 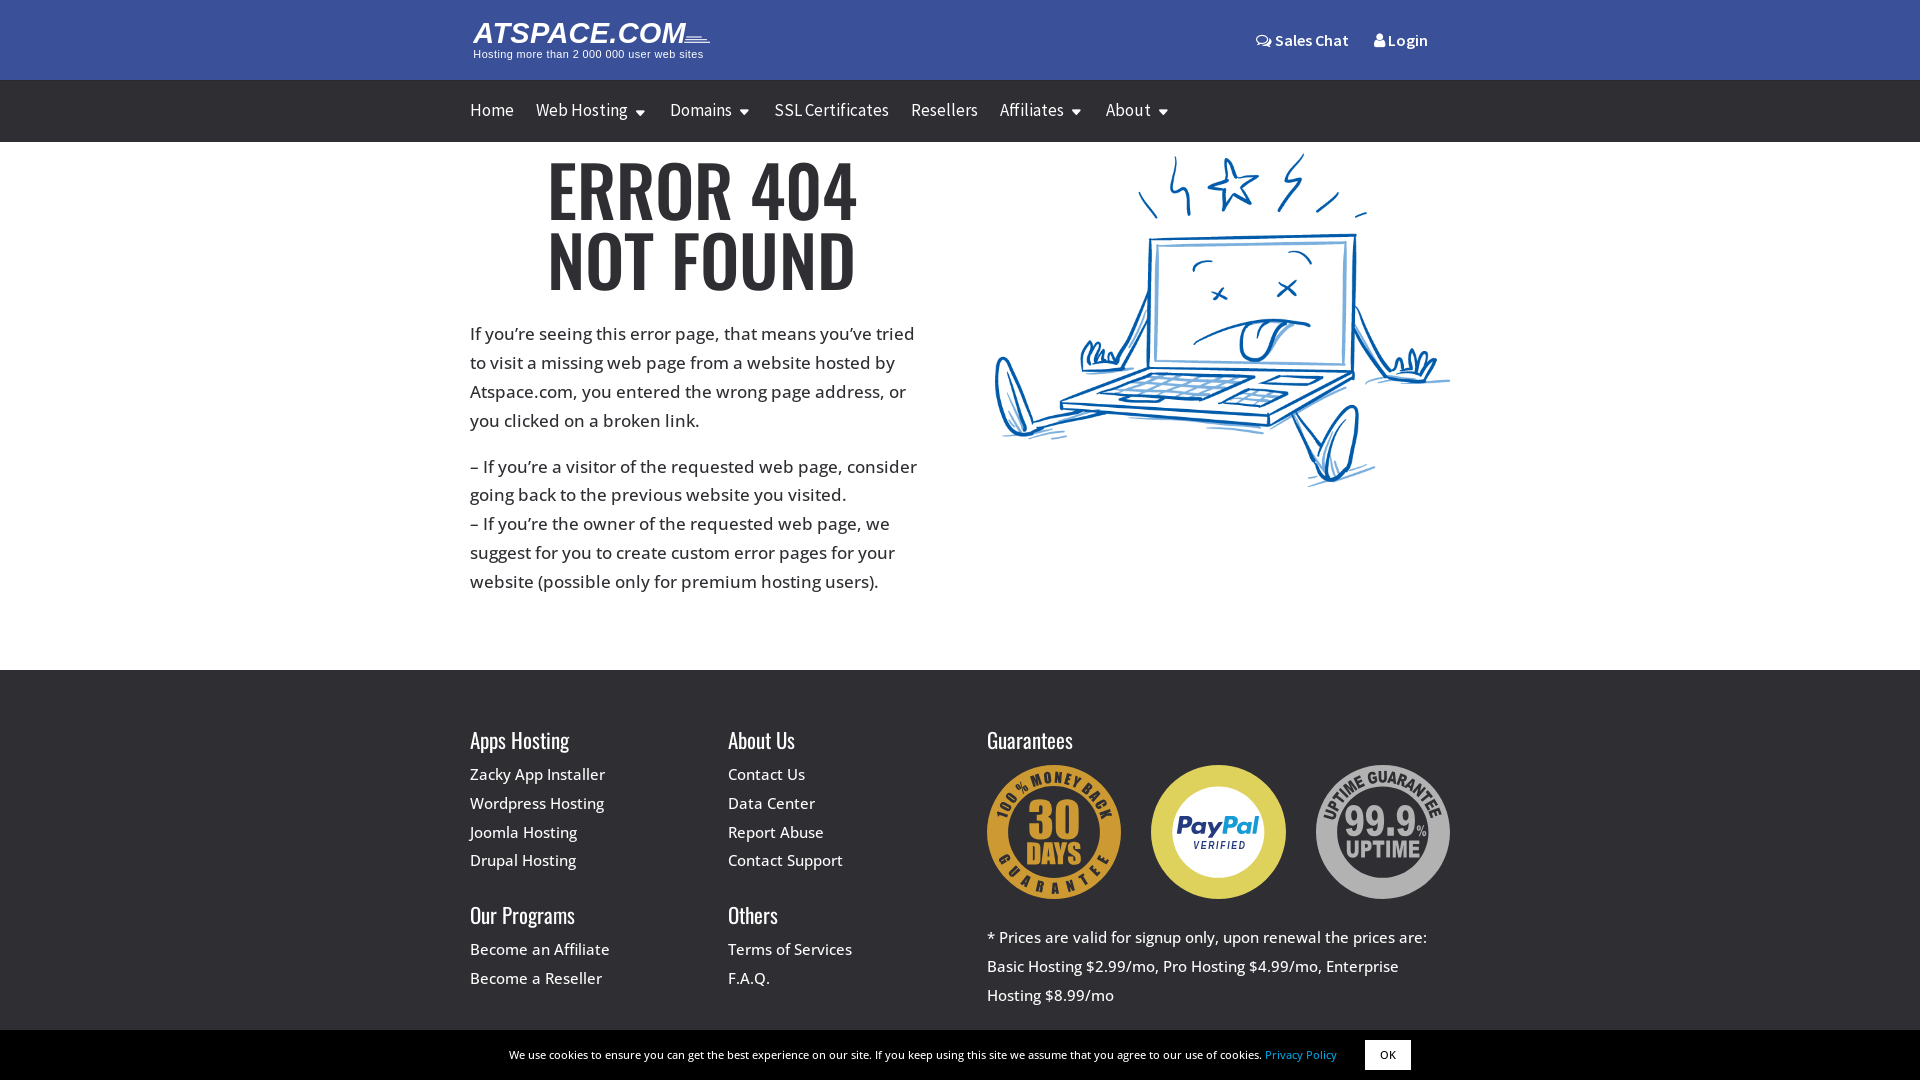 What do you see at coordinates (1388, 1055) in the screenshot?
I see `OK` at bounding box center [1388, 1055].